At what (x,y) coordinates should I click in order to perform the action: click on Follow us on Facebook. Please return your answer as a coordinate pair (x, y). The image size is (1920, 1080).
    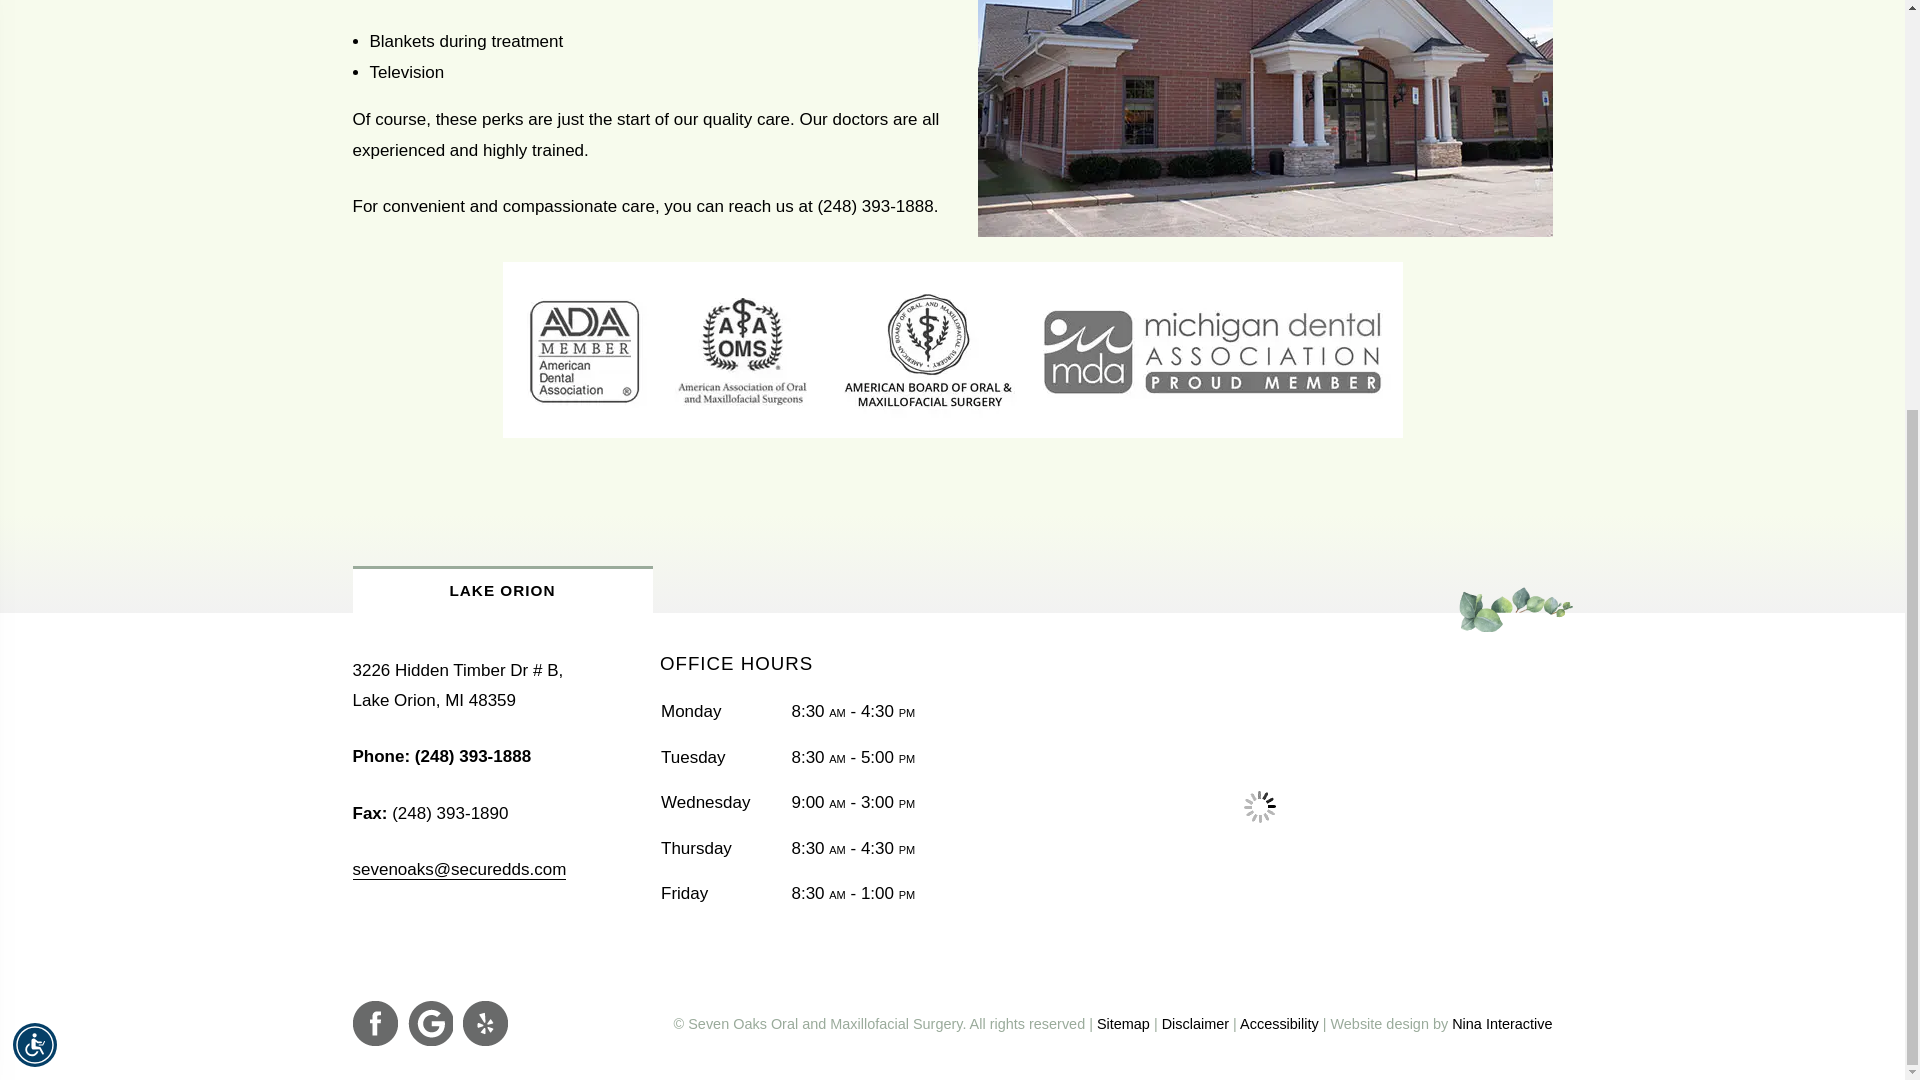
    Looking at the image, I should click on (374, 1024).